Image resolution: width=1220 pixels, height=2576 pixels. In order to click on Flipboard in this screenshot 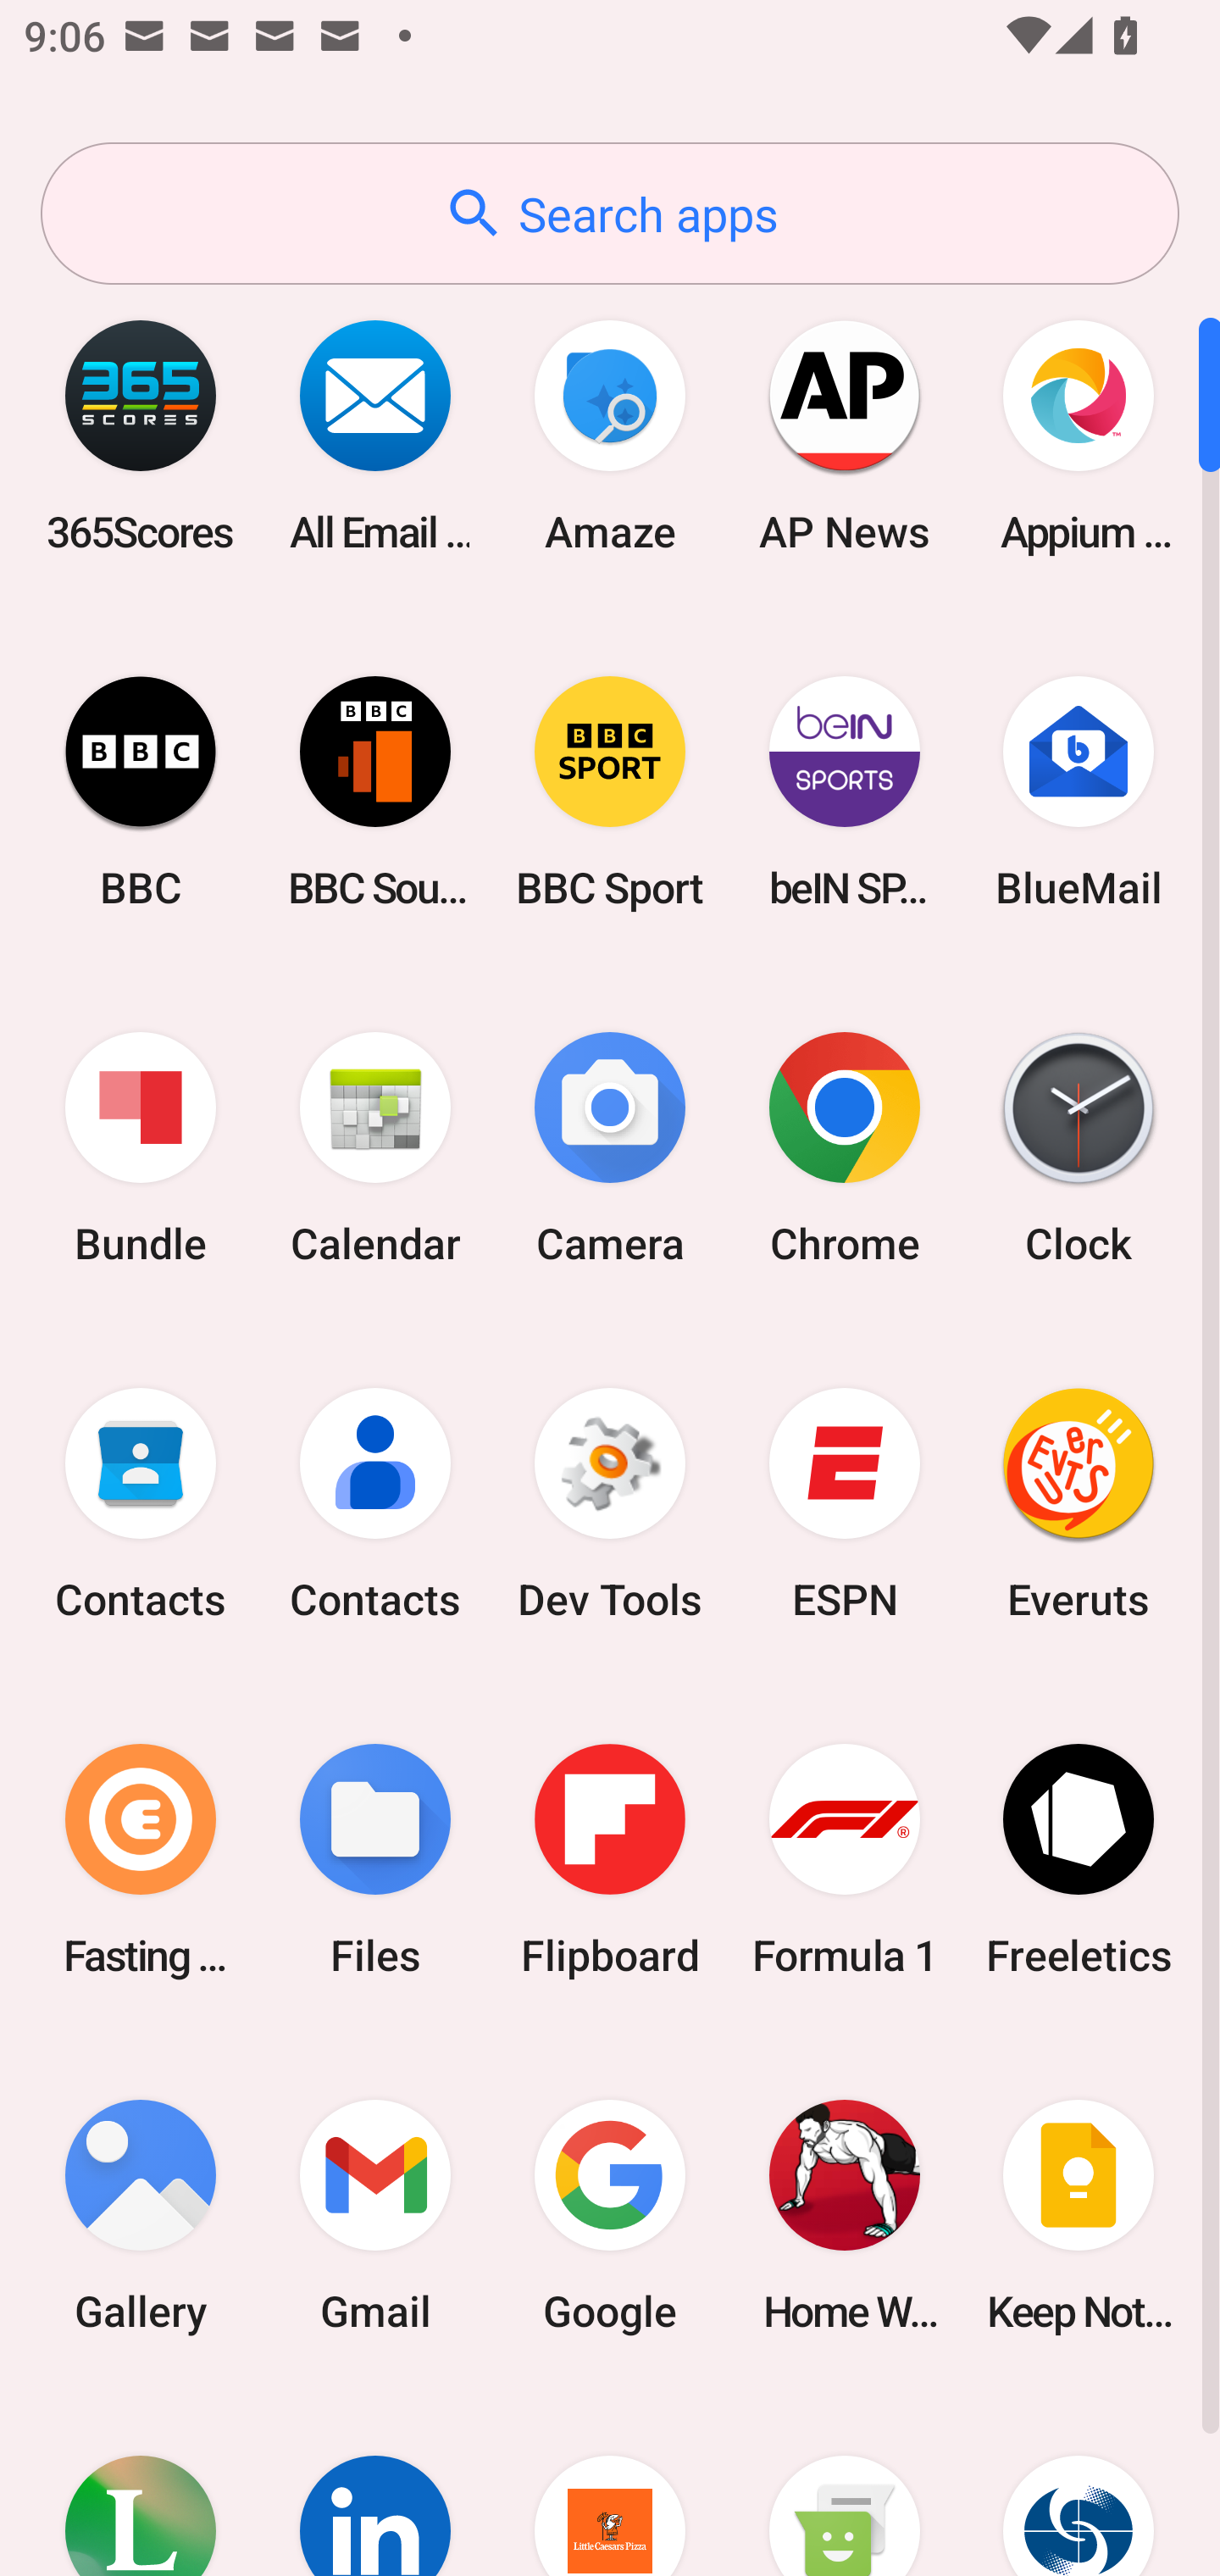, I will do `click(610, 1859)`.